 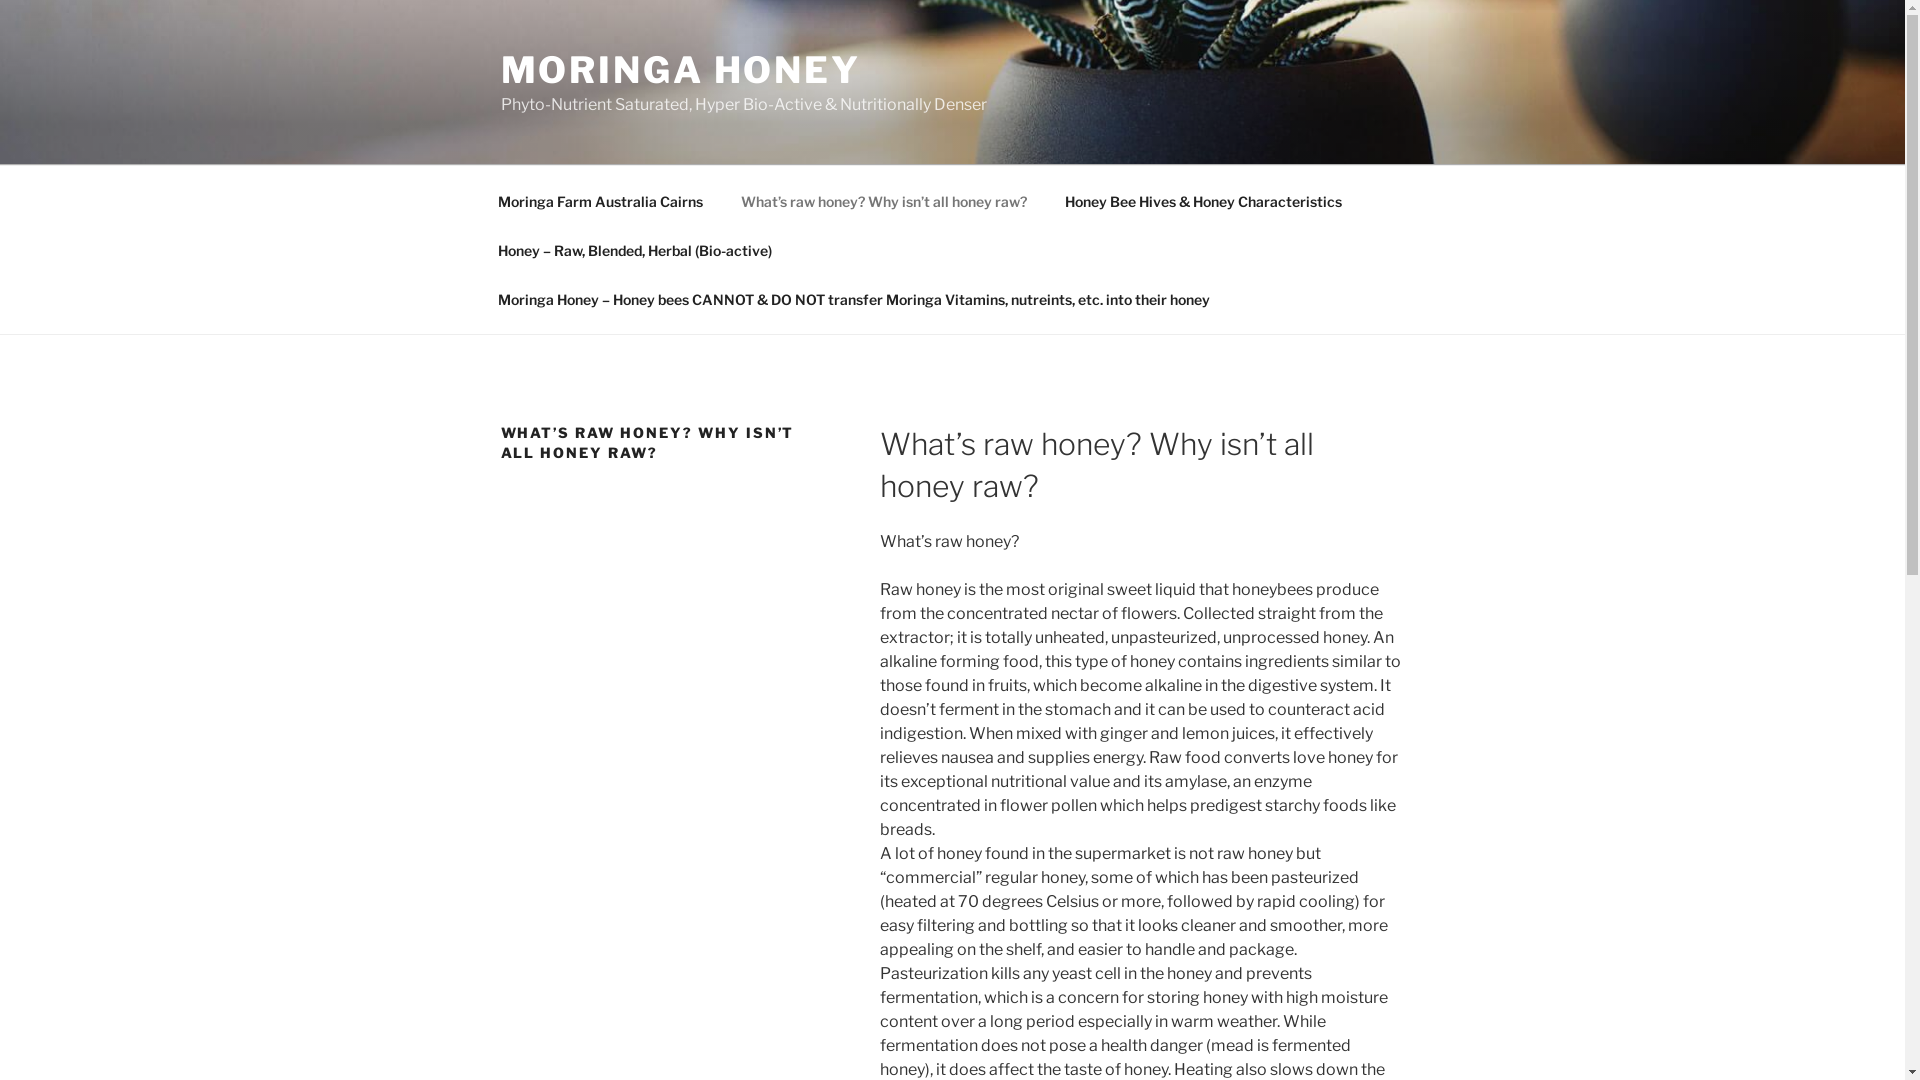 I want to click on MORINGA HONEY, so click(x=680, y=70).